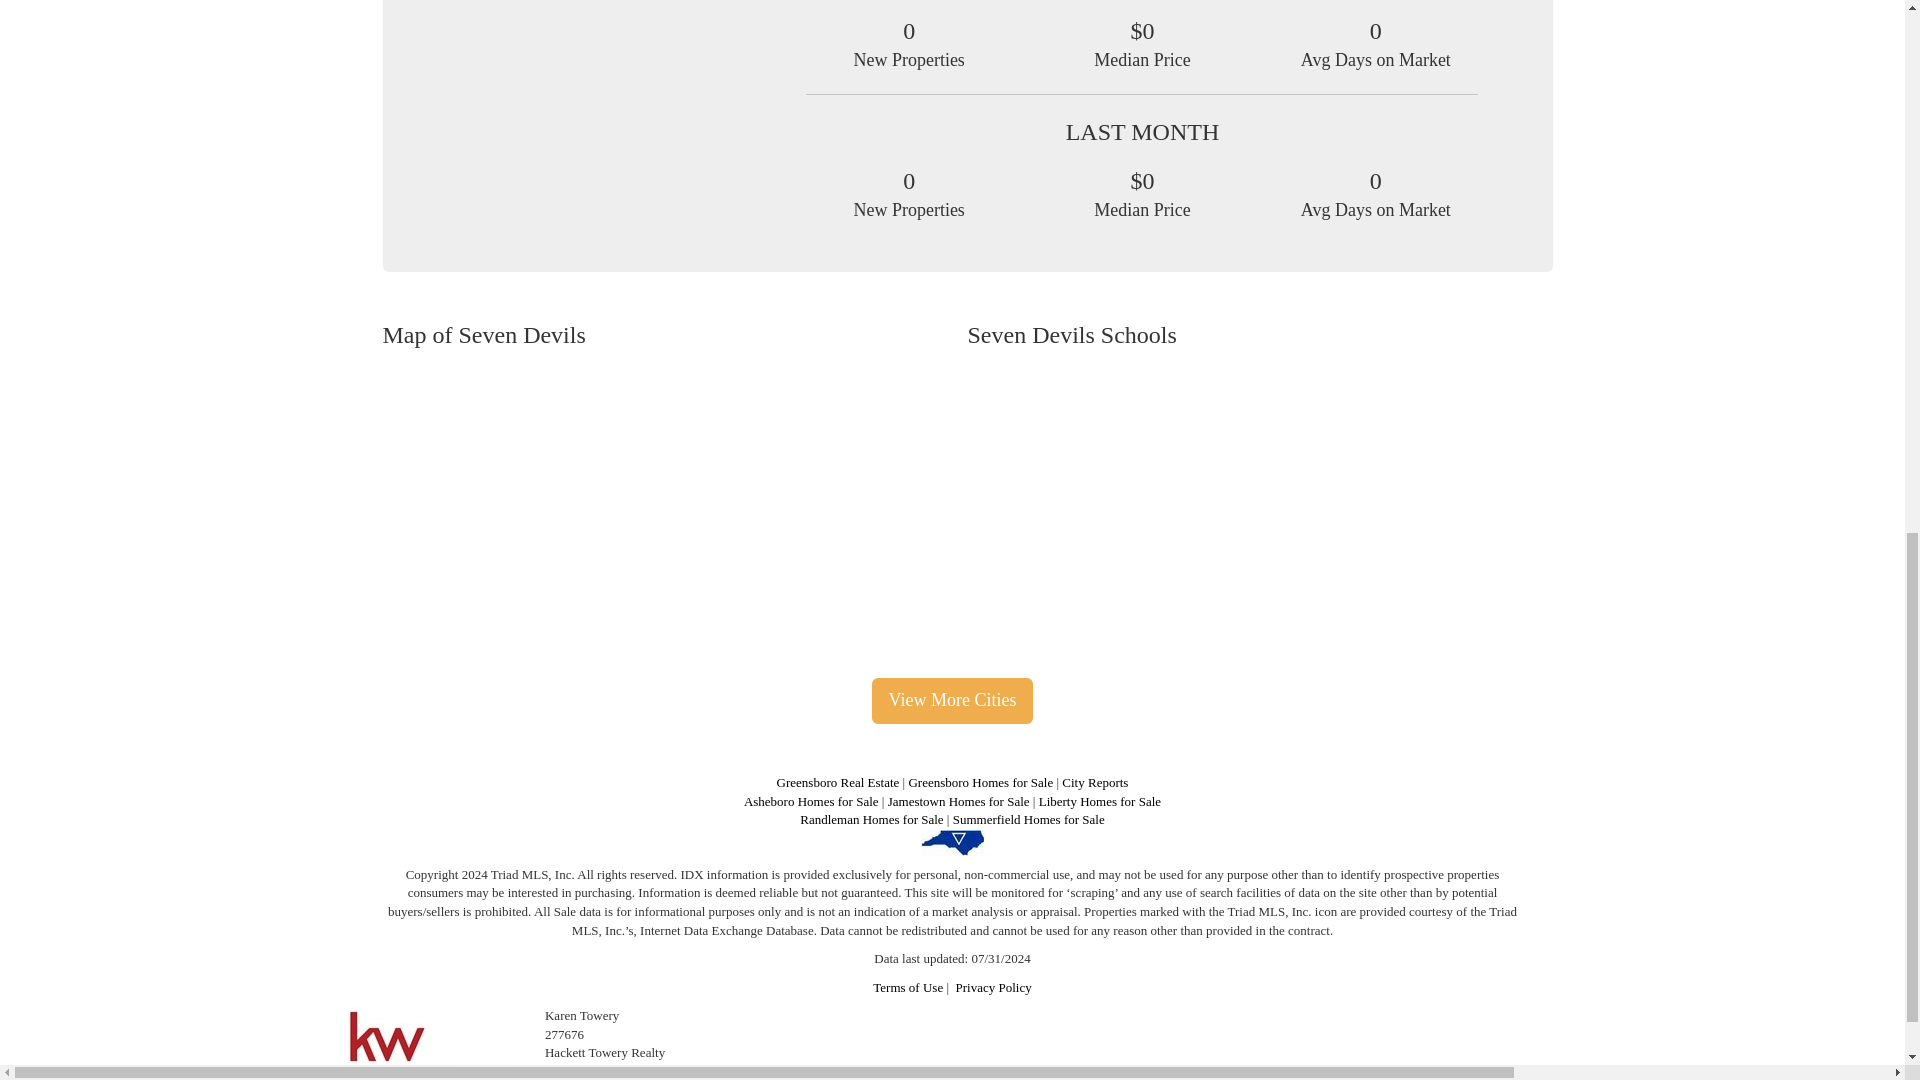 The image size is (1920, 1080). I want to click on Randleman Homes for Sale, so click(871, 820).